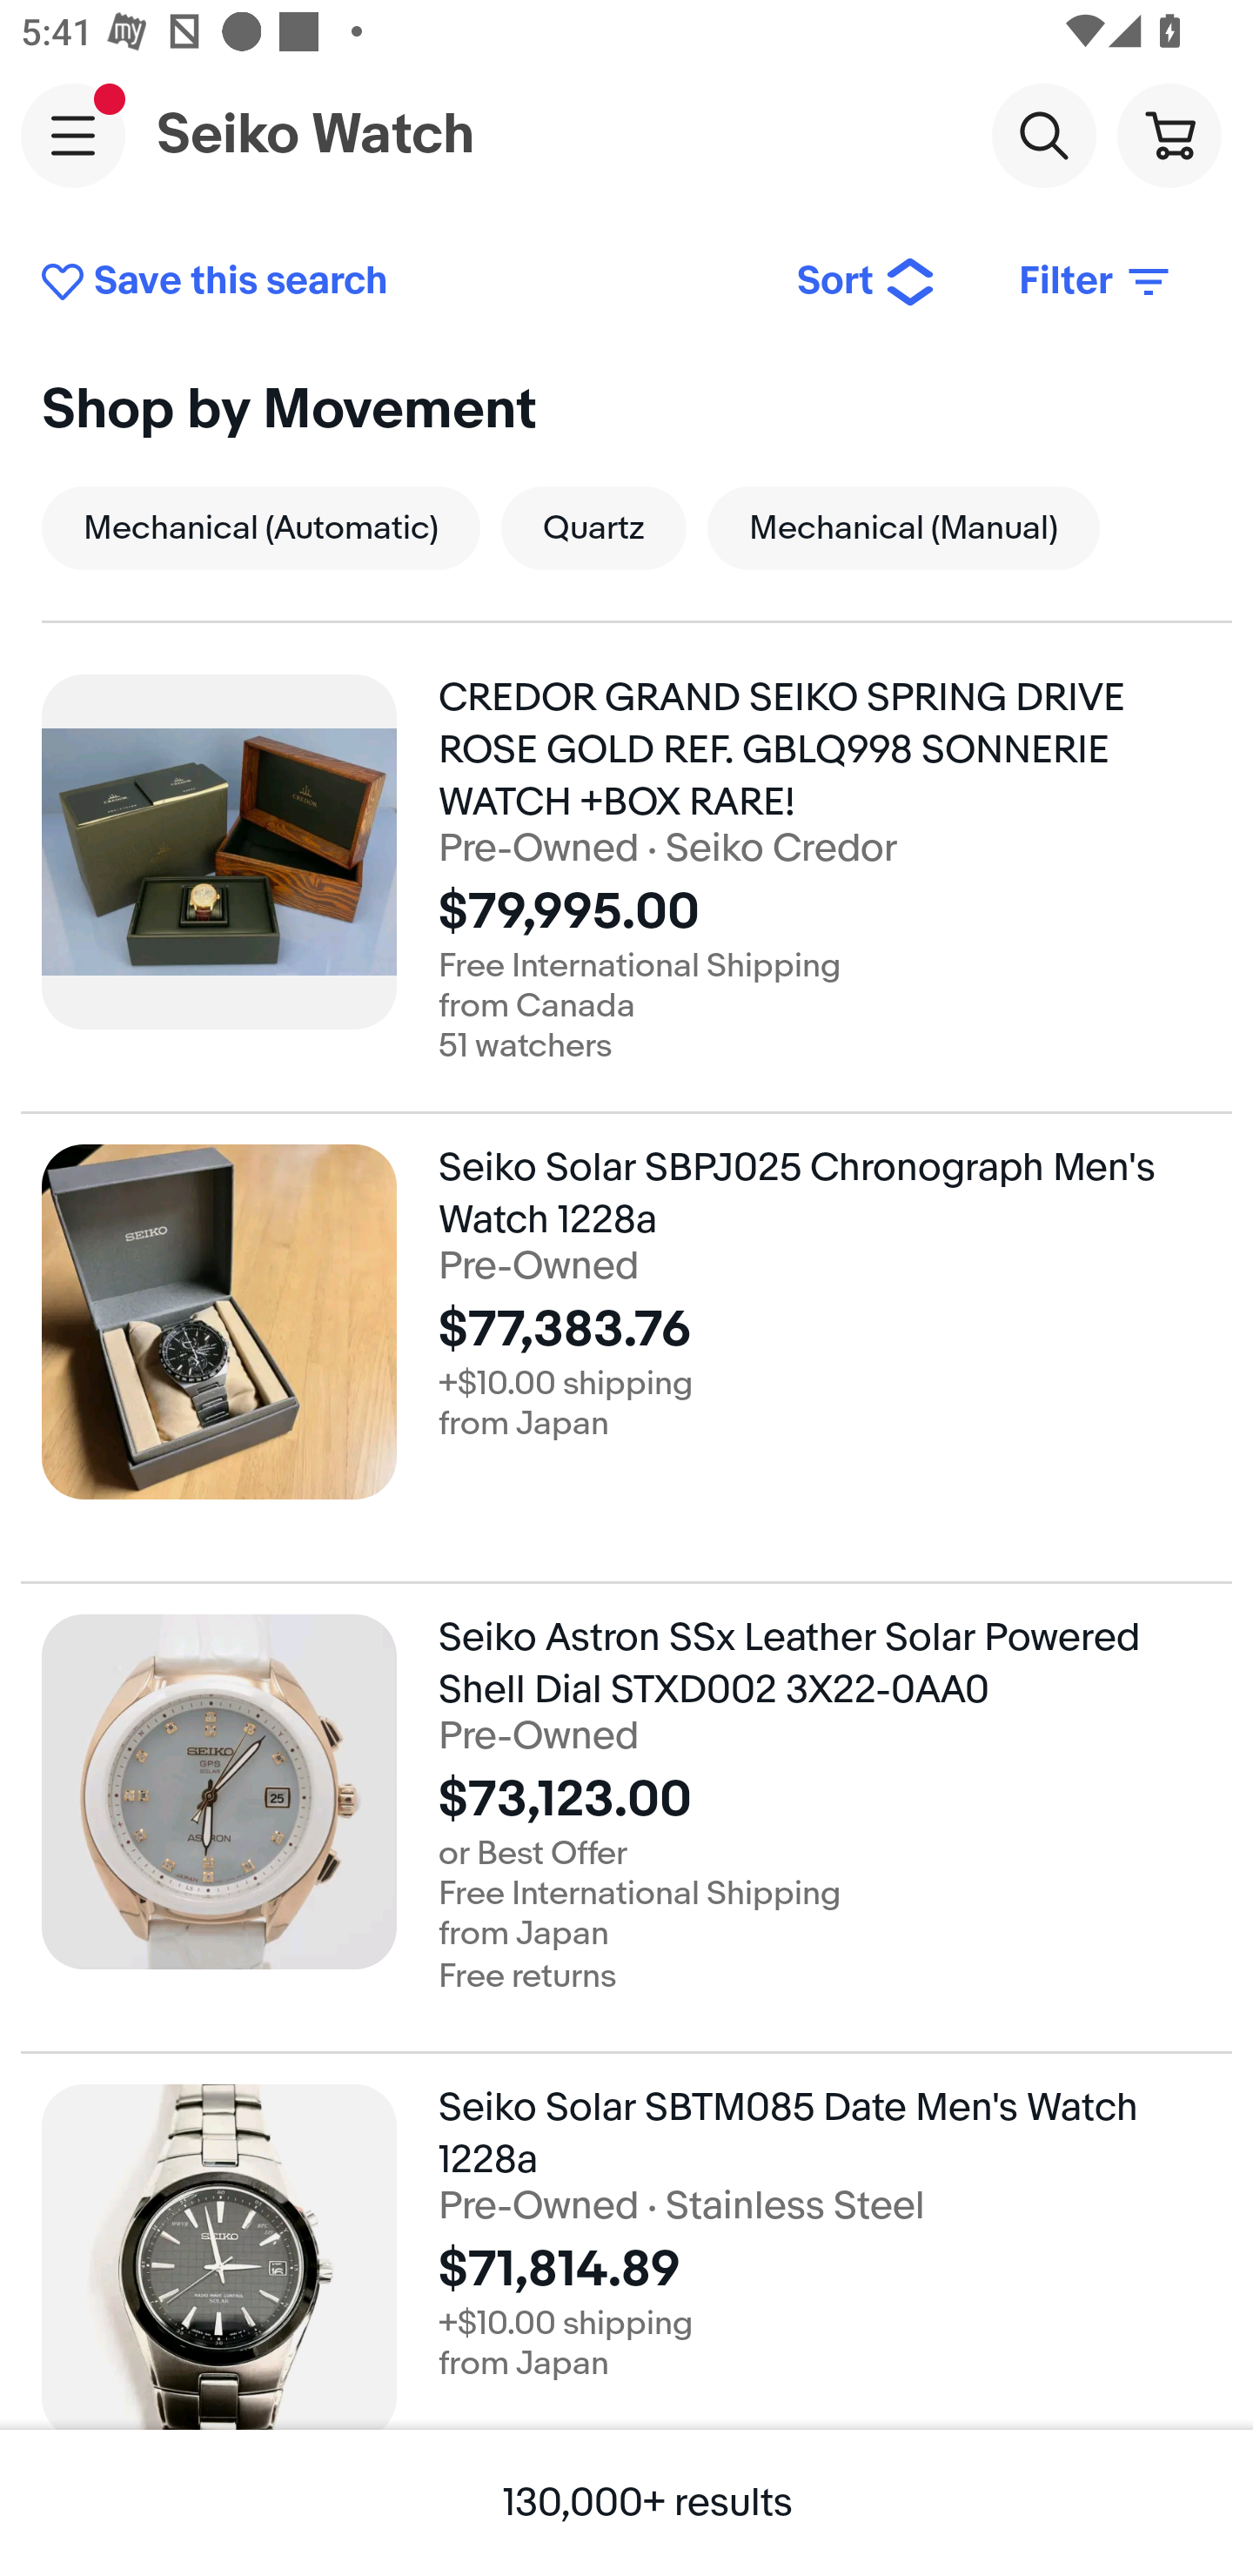  I want to click on Save this search, so click(397, 282).